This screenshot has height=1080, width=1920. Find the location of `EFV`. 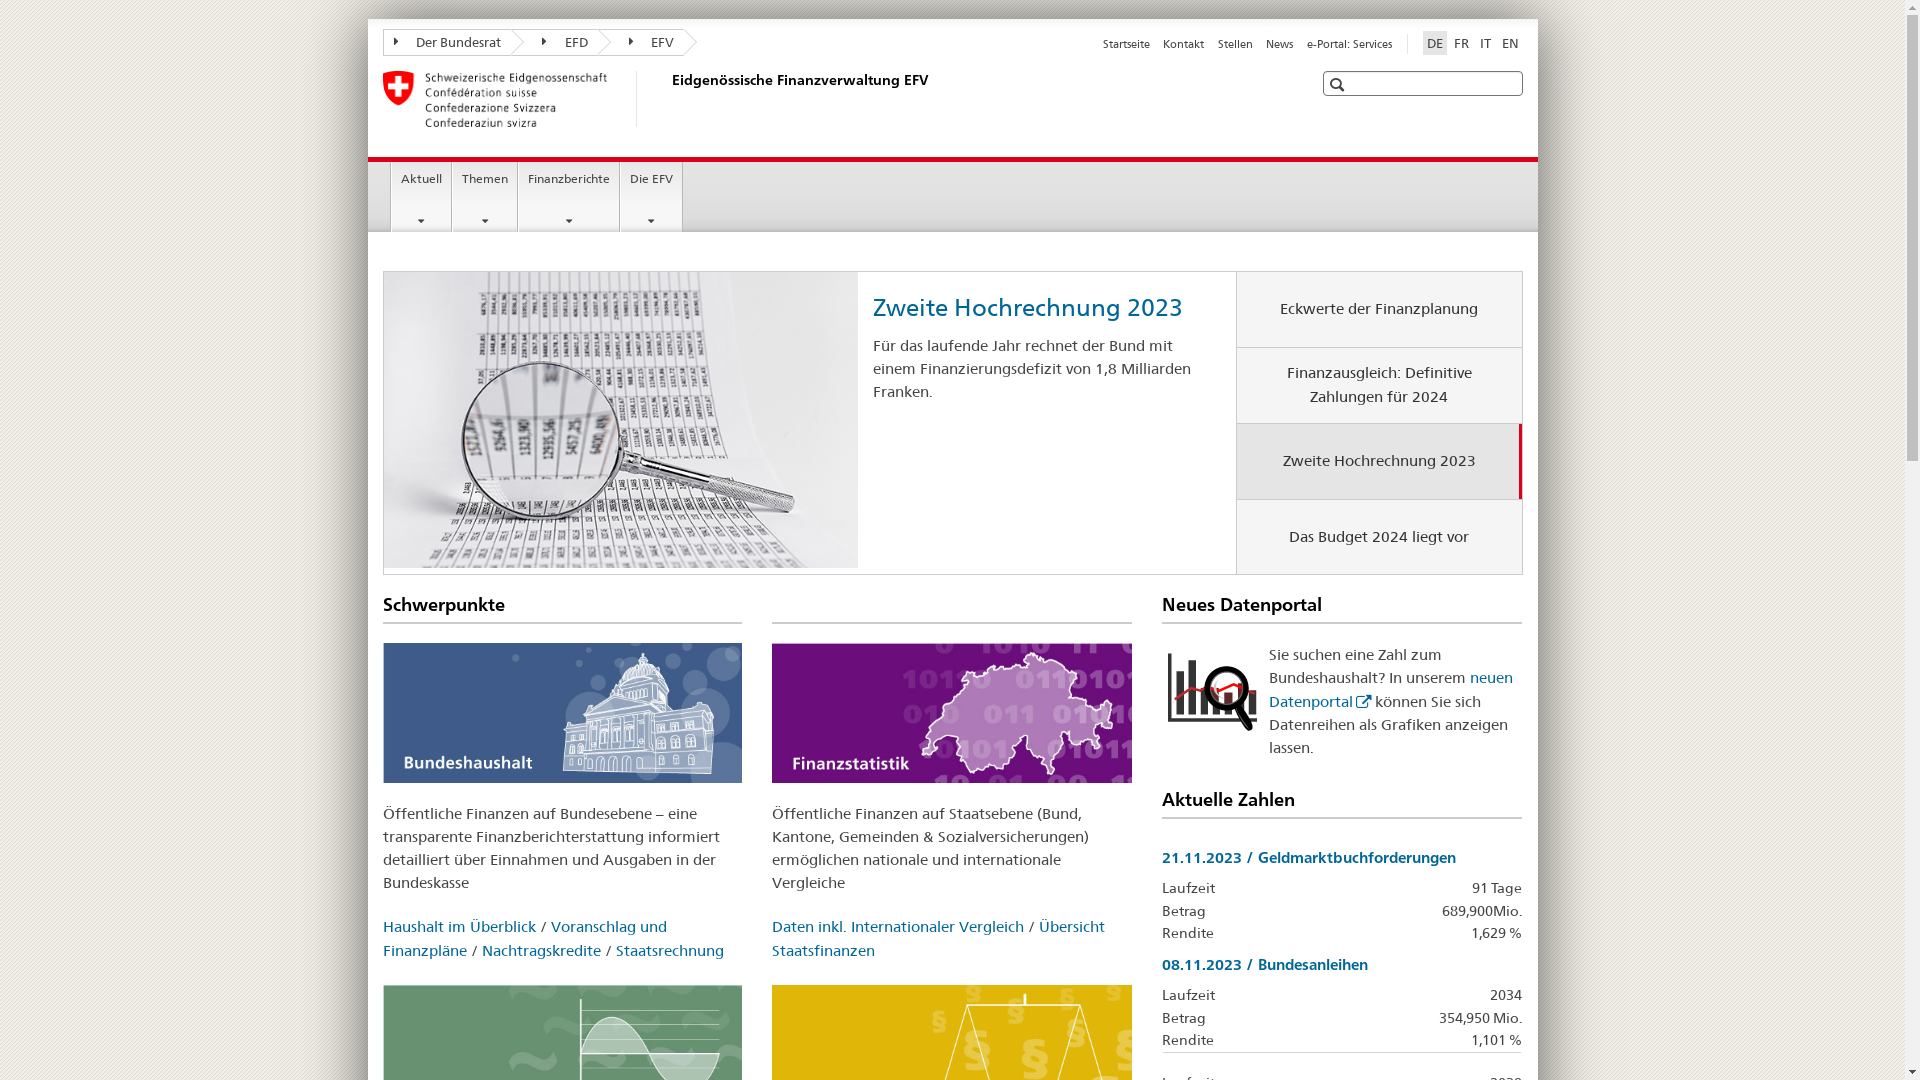

EFV is located at coordinates (642, 42).